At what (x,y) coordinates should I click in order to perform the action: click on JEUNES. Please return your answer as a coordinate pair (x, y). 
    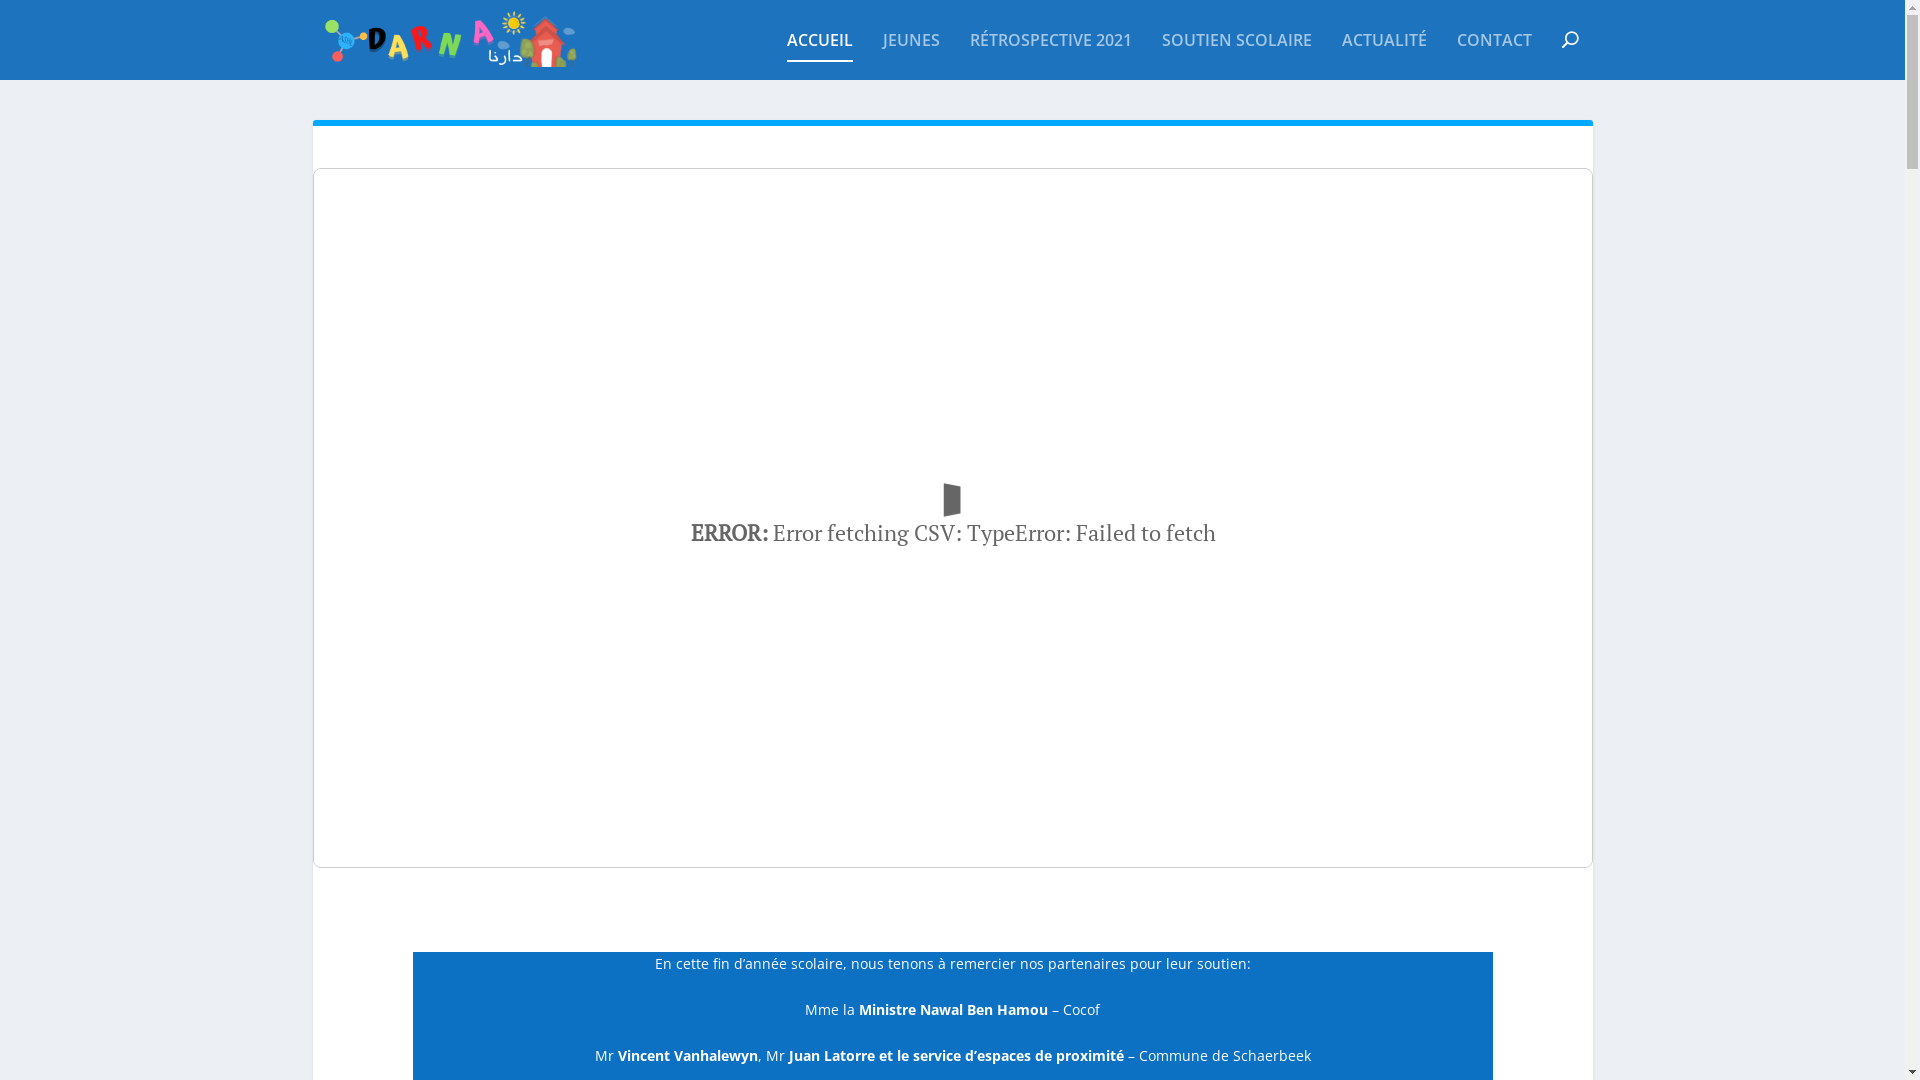
    Looking at the image, I should click on (910, 56).